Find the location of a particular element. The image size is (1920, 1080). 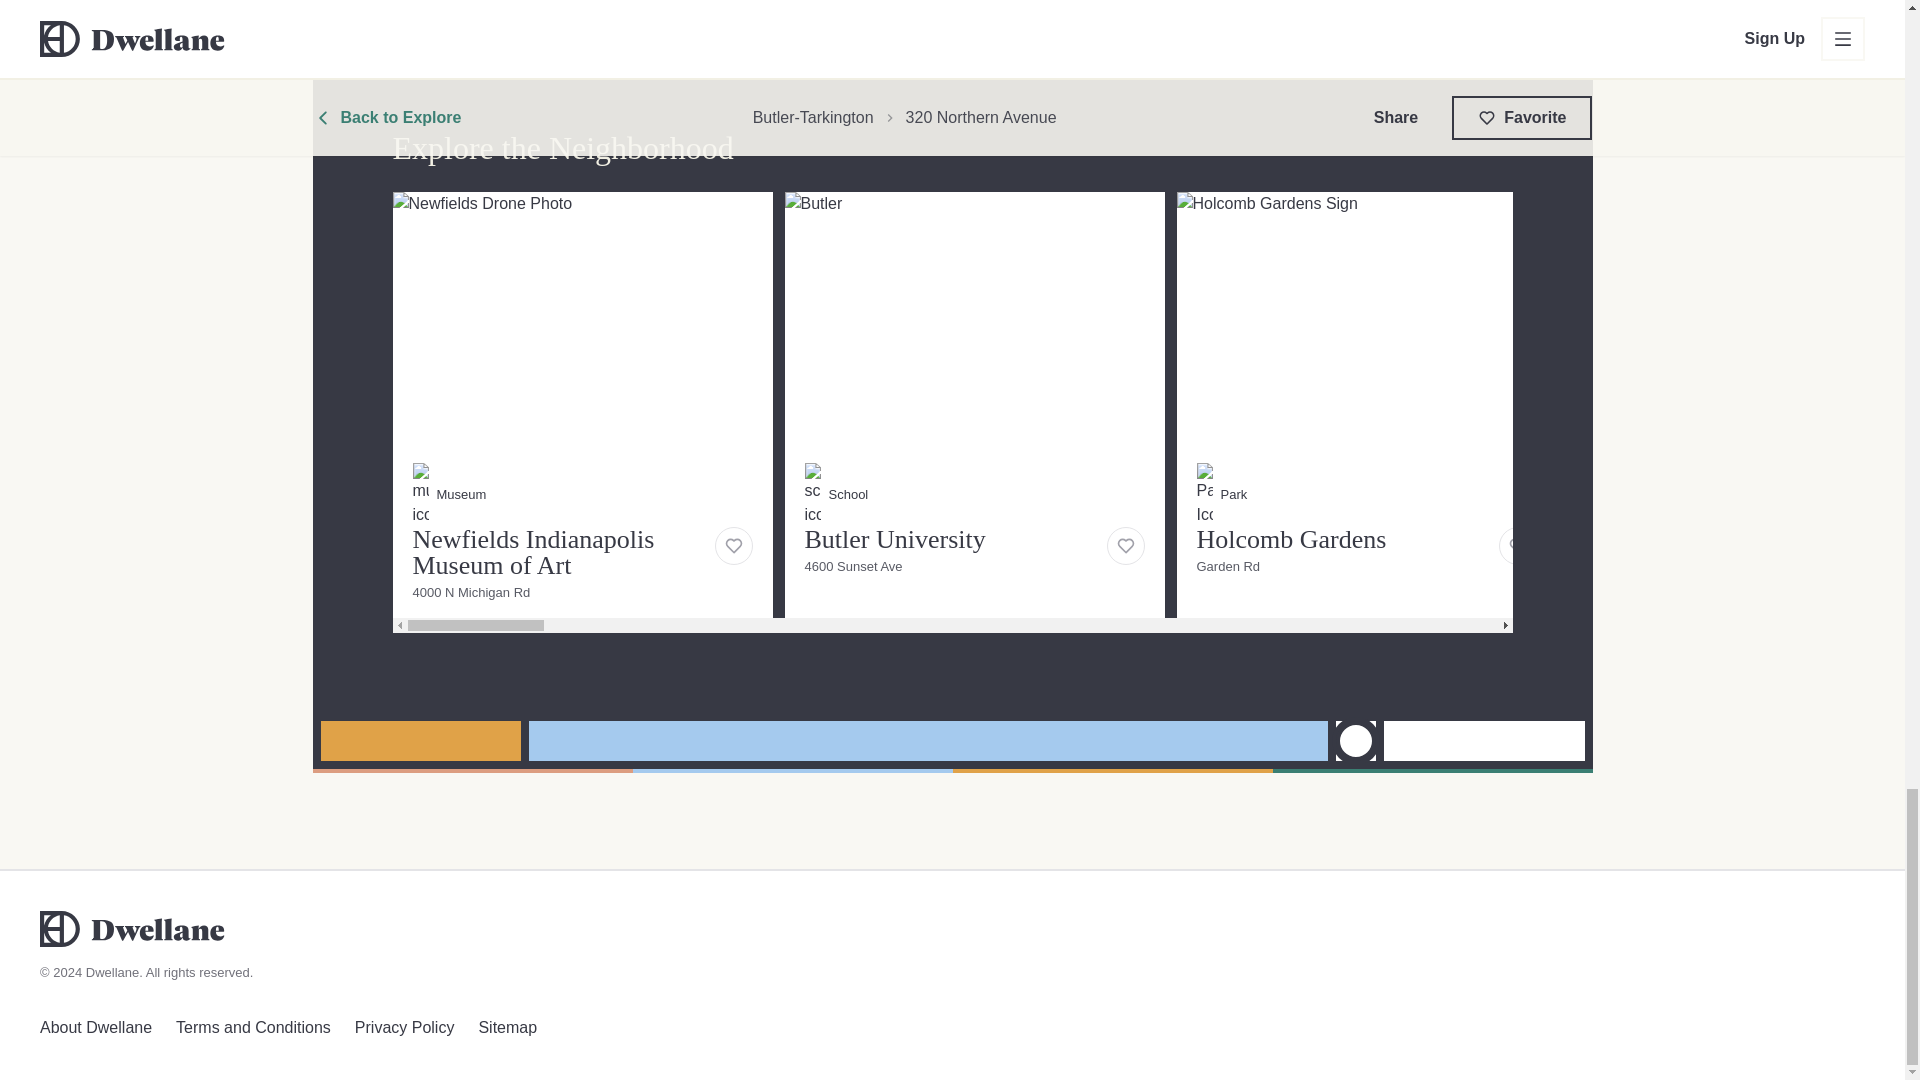

Historic is located at coordinates (682, 14).